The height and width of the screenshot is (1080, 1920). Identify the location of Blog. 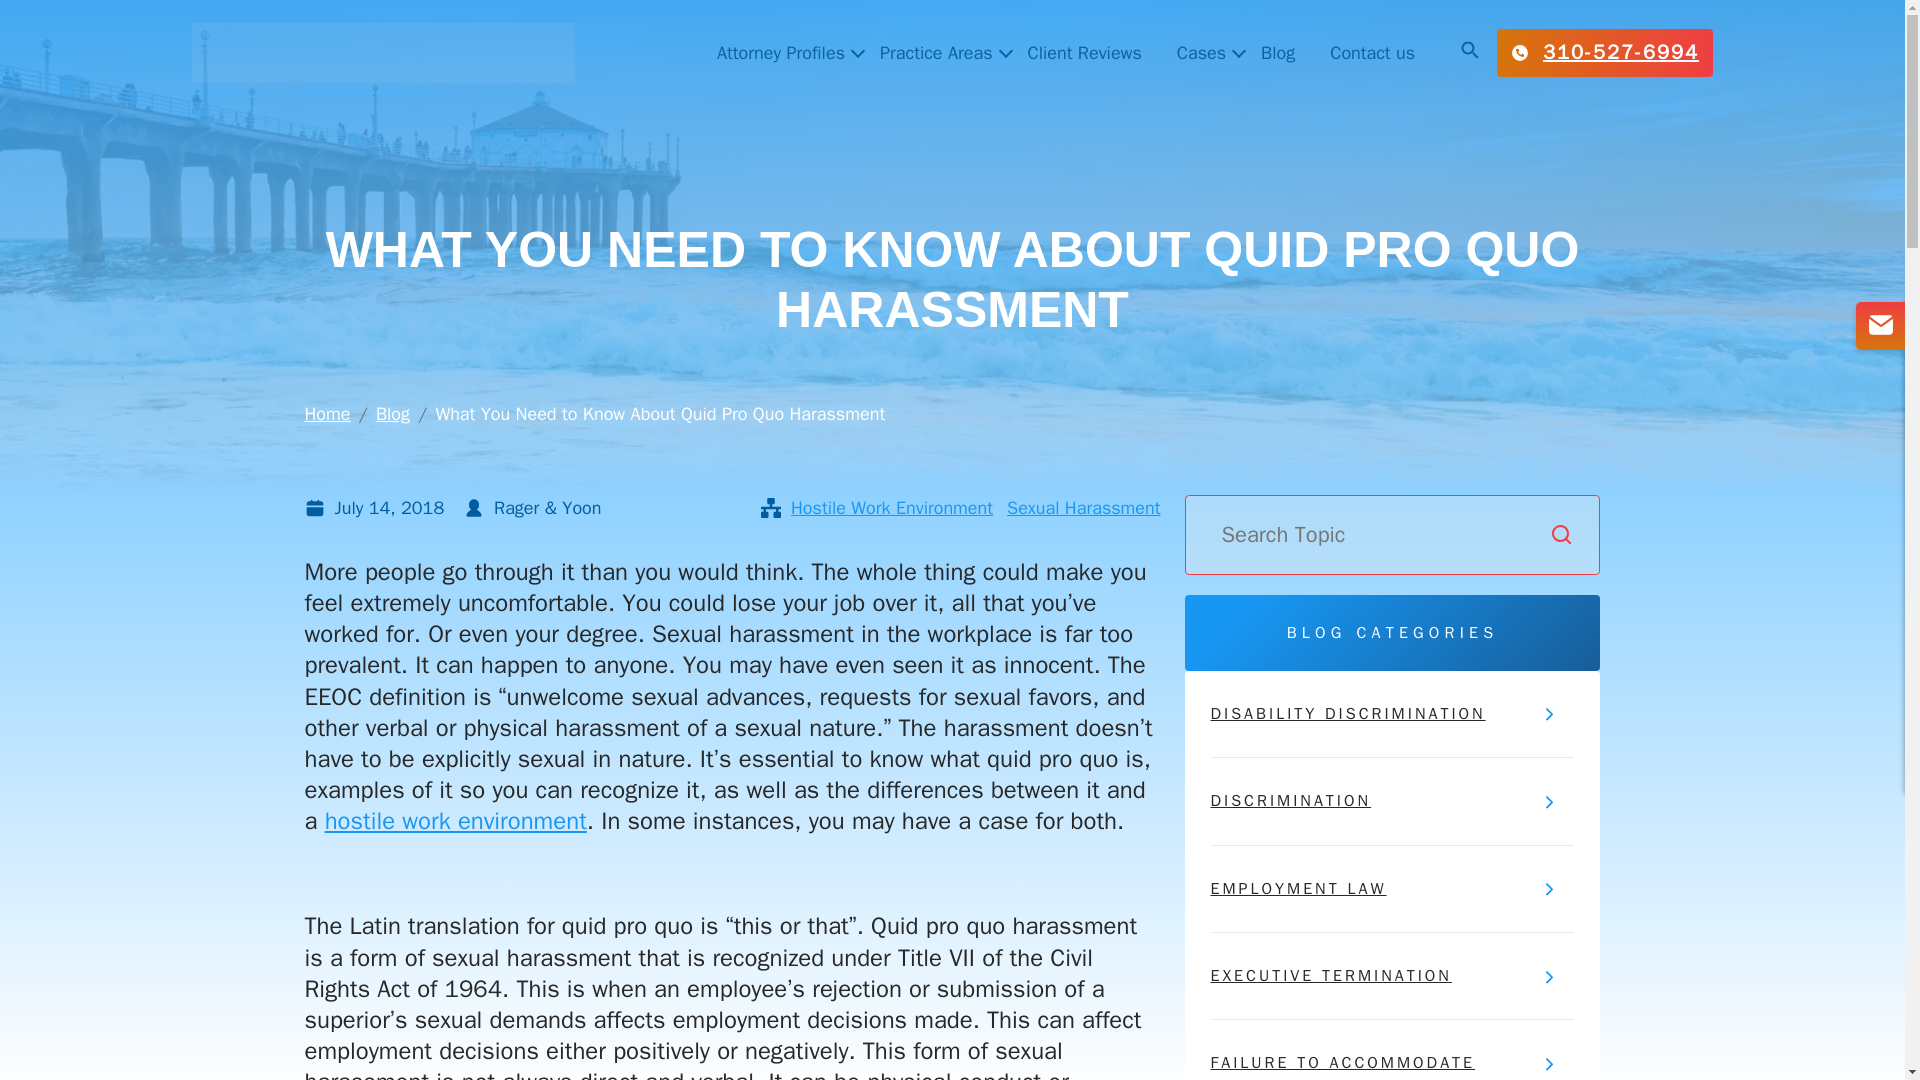
(1278, 52).